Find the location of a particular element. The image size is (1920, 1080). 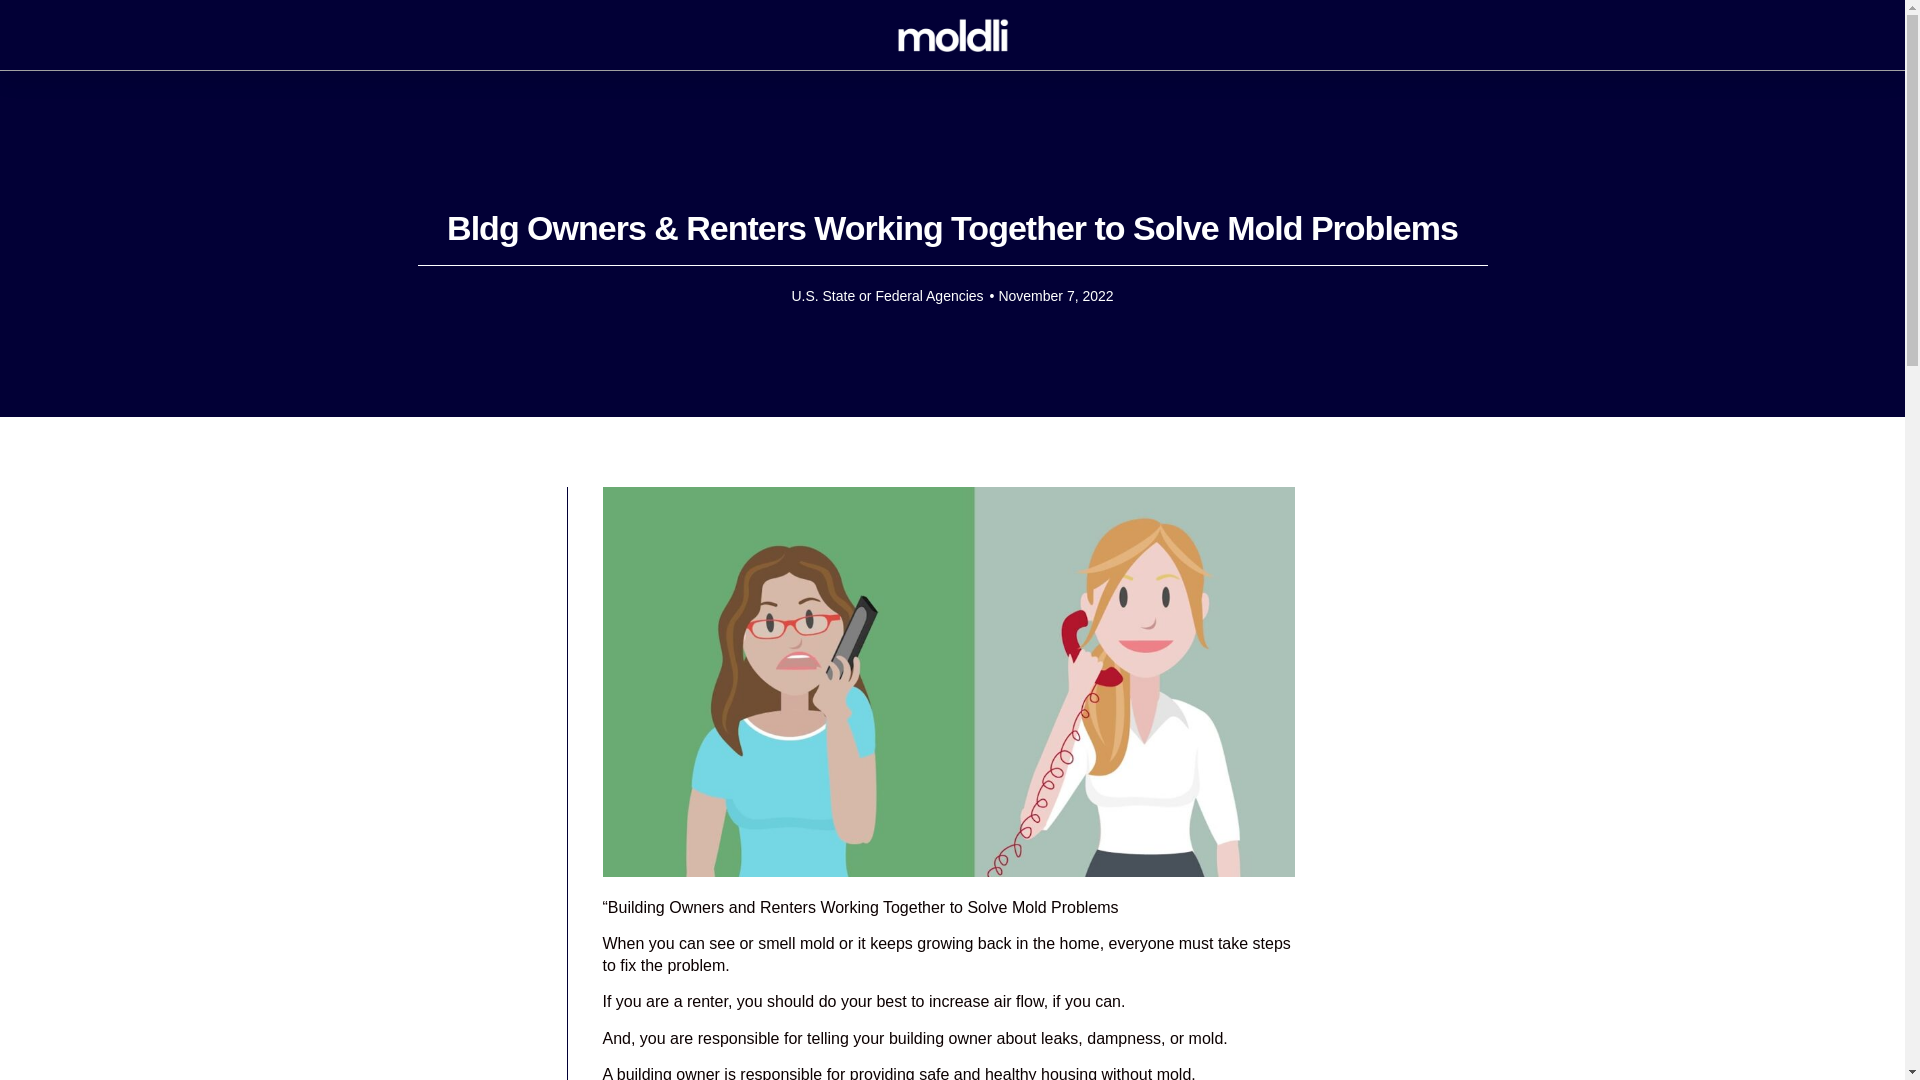

Advertisement is located at coordinates (482, 788).